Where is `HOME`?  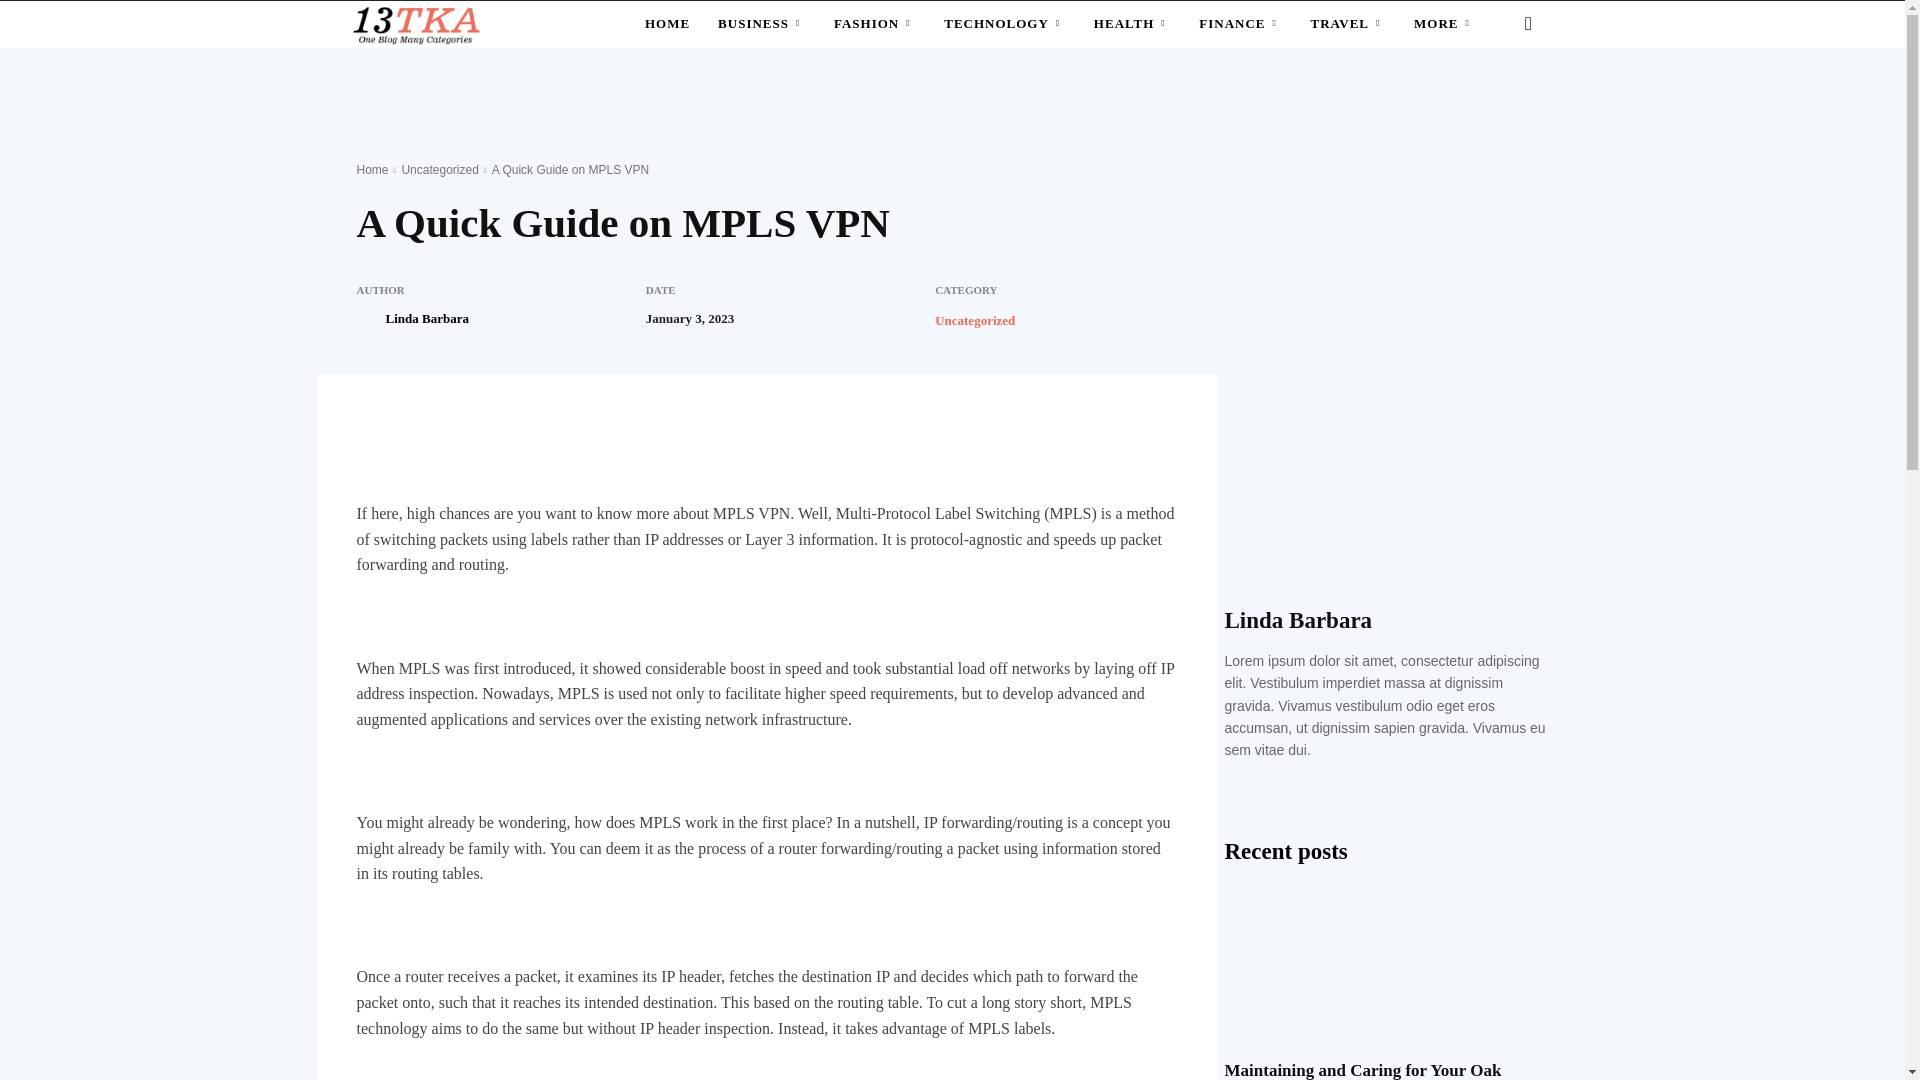 HOME is located at coordinates (668, 24).